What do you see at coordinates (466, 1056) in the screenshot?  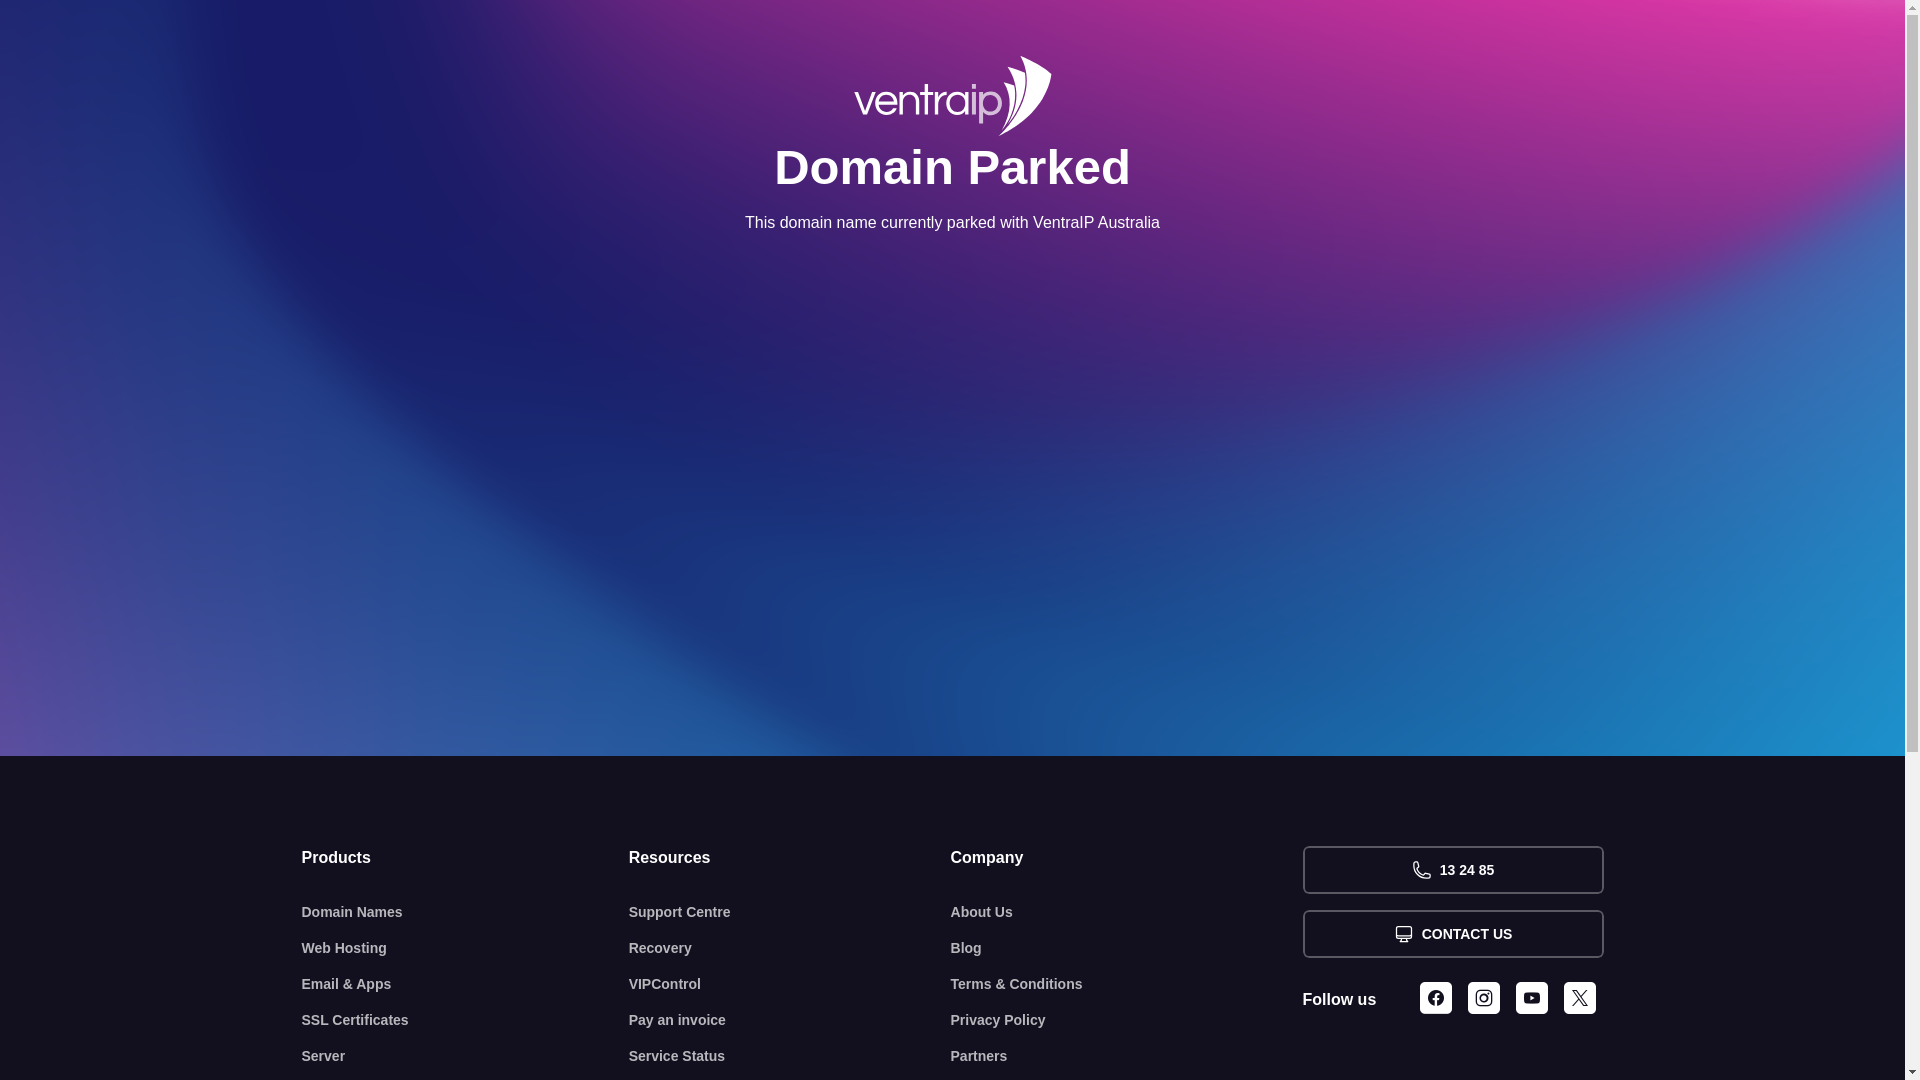 I see `Server` at bounding box center [466, 1056].